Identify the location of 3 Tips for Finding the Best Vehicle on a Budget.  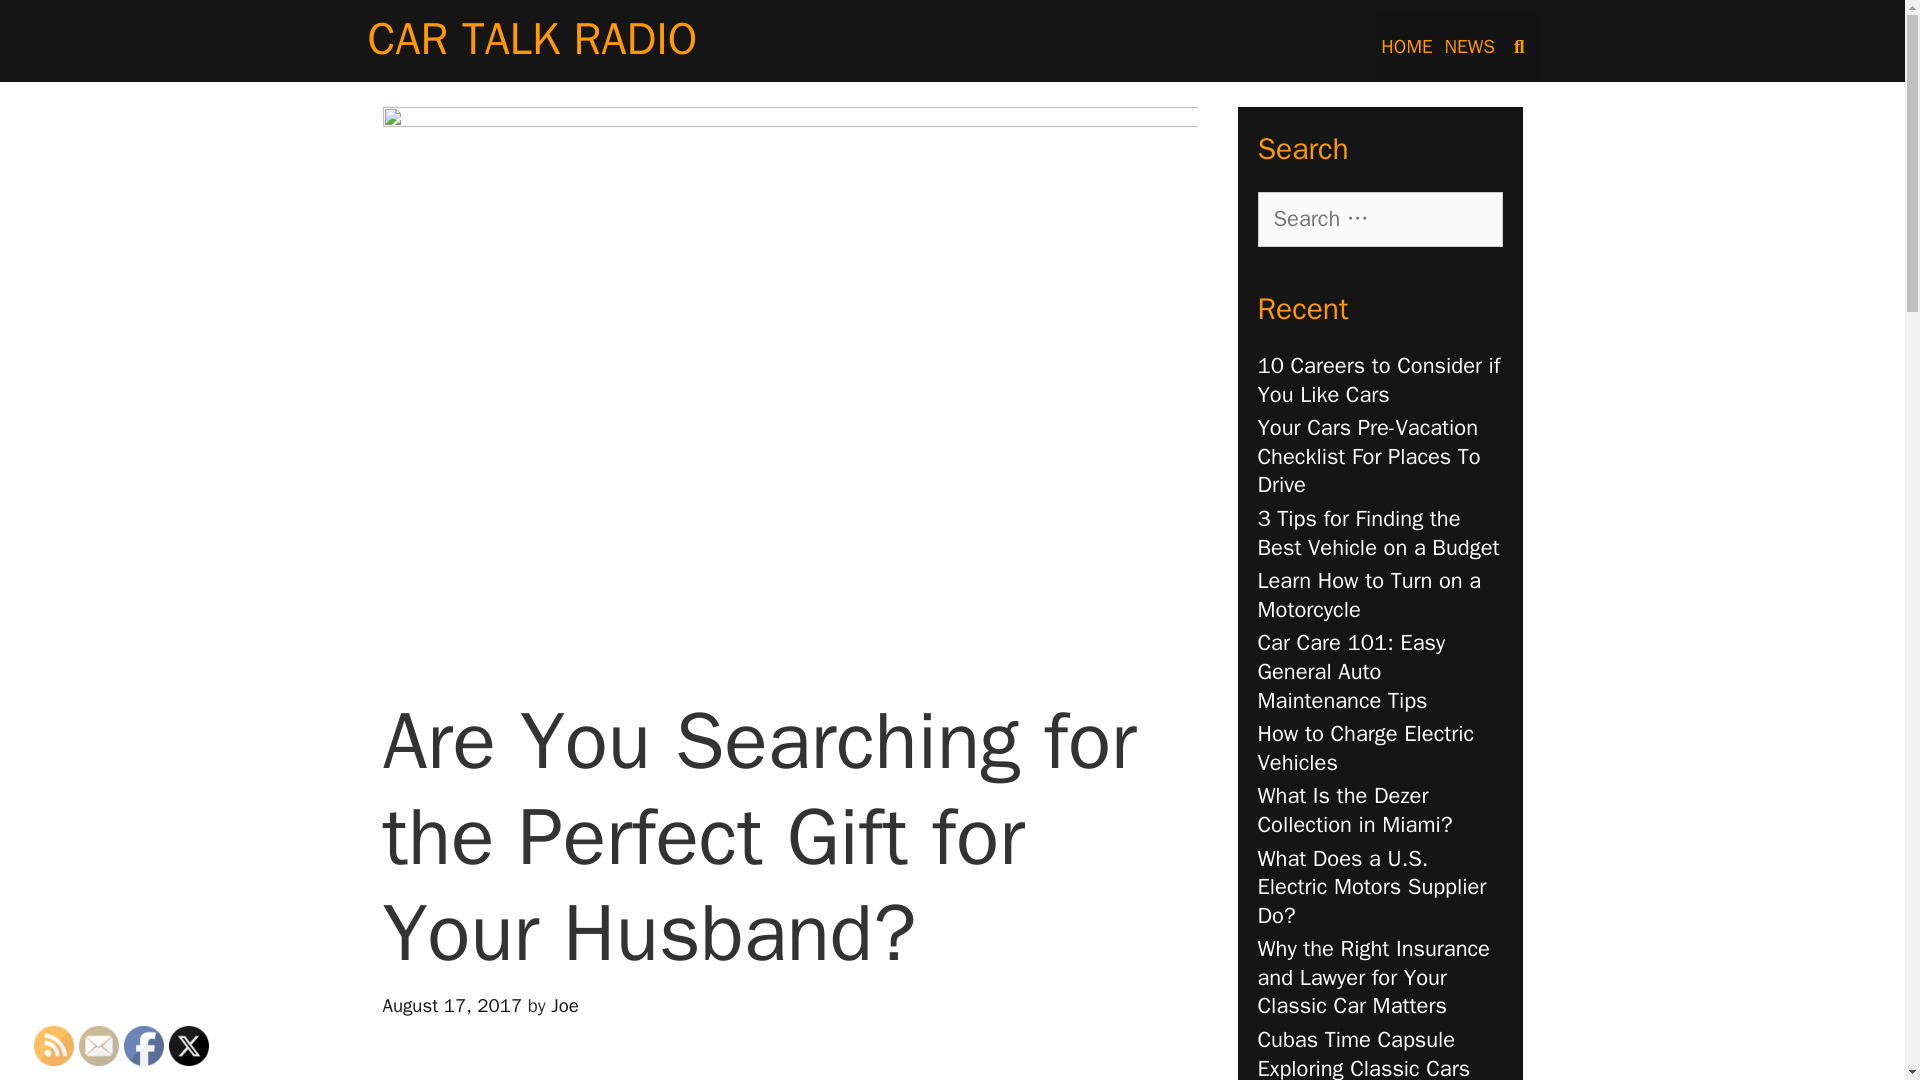
(1378, 533).